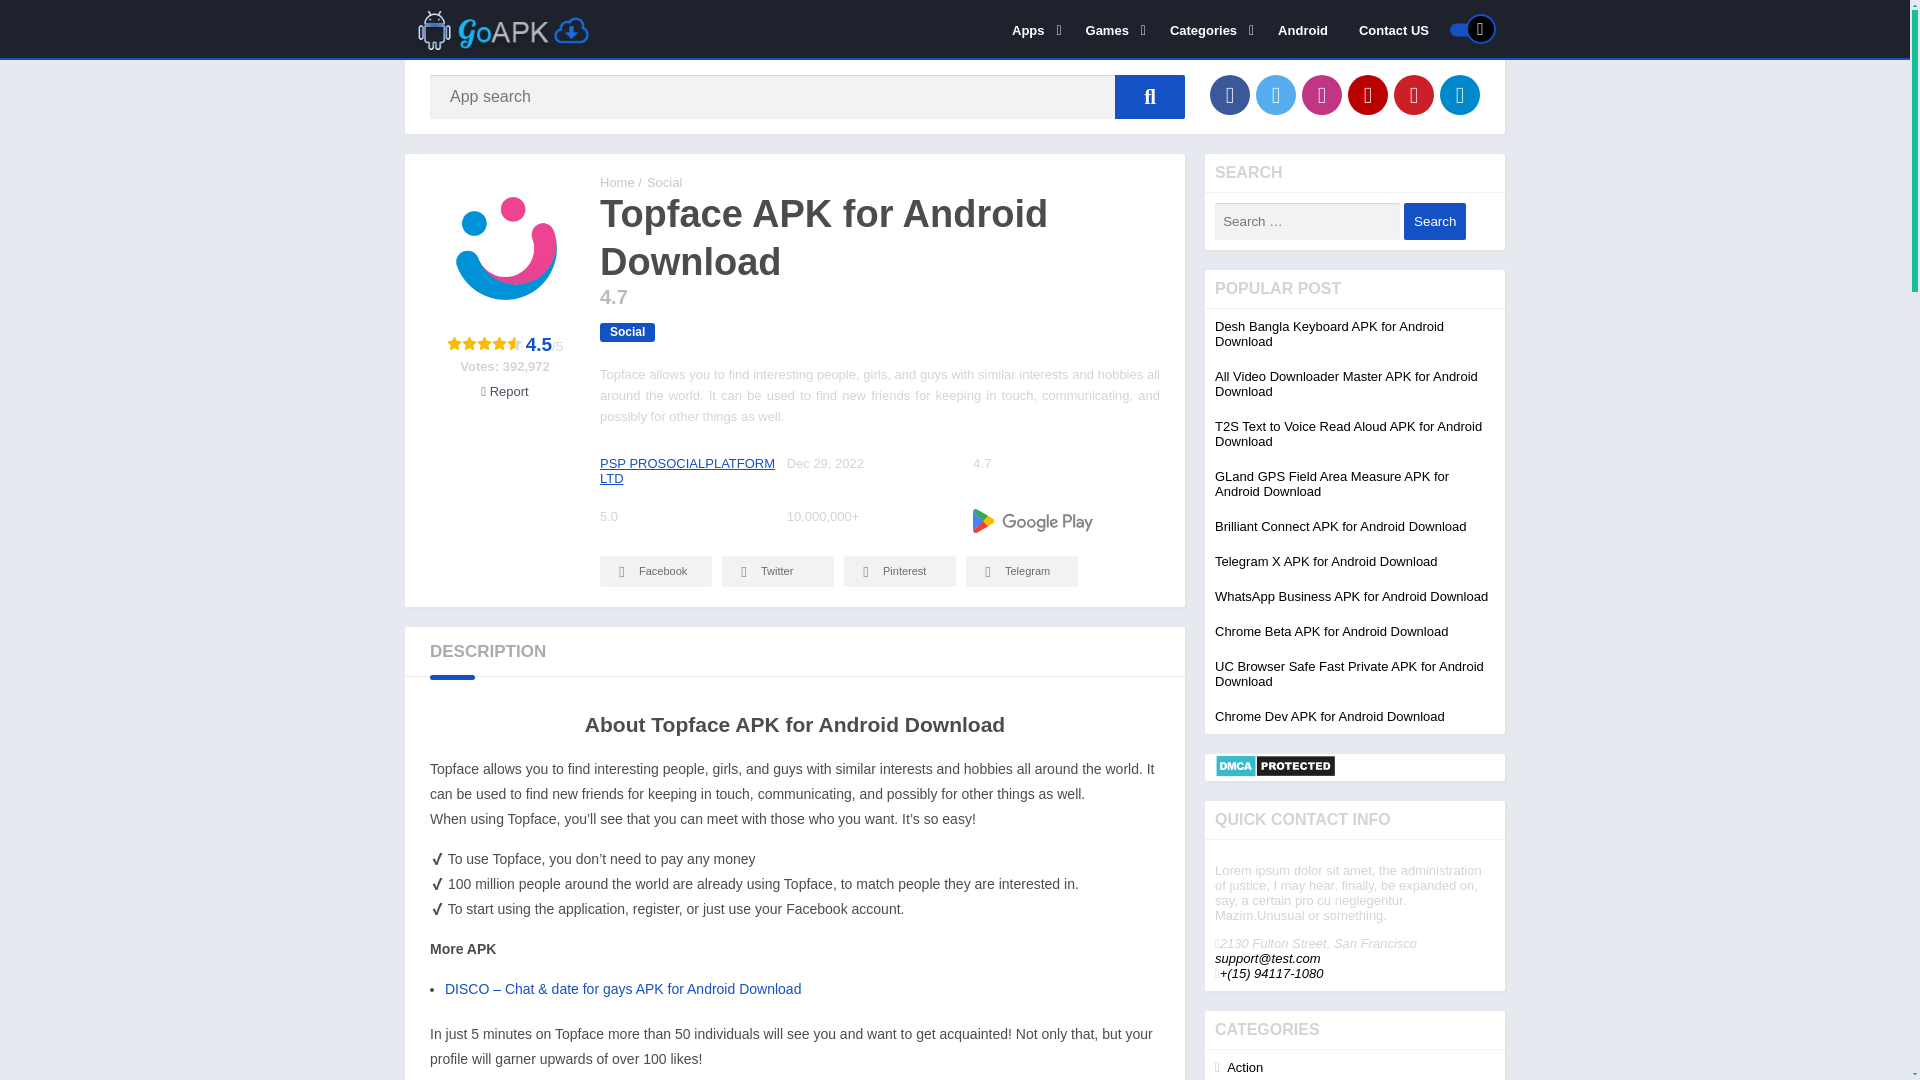 This screenshot has height=1080, width=1920. Describe the element at coordinates (1229, 94) in the screenshot. I see `Facebook` at that location.